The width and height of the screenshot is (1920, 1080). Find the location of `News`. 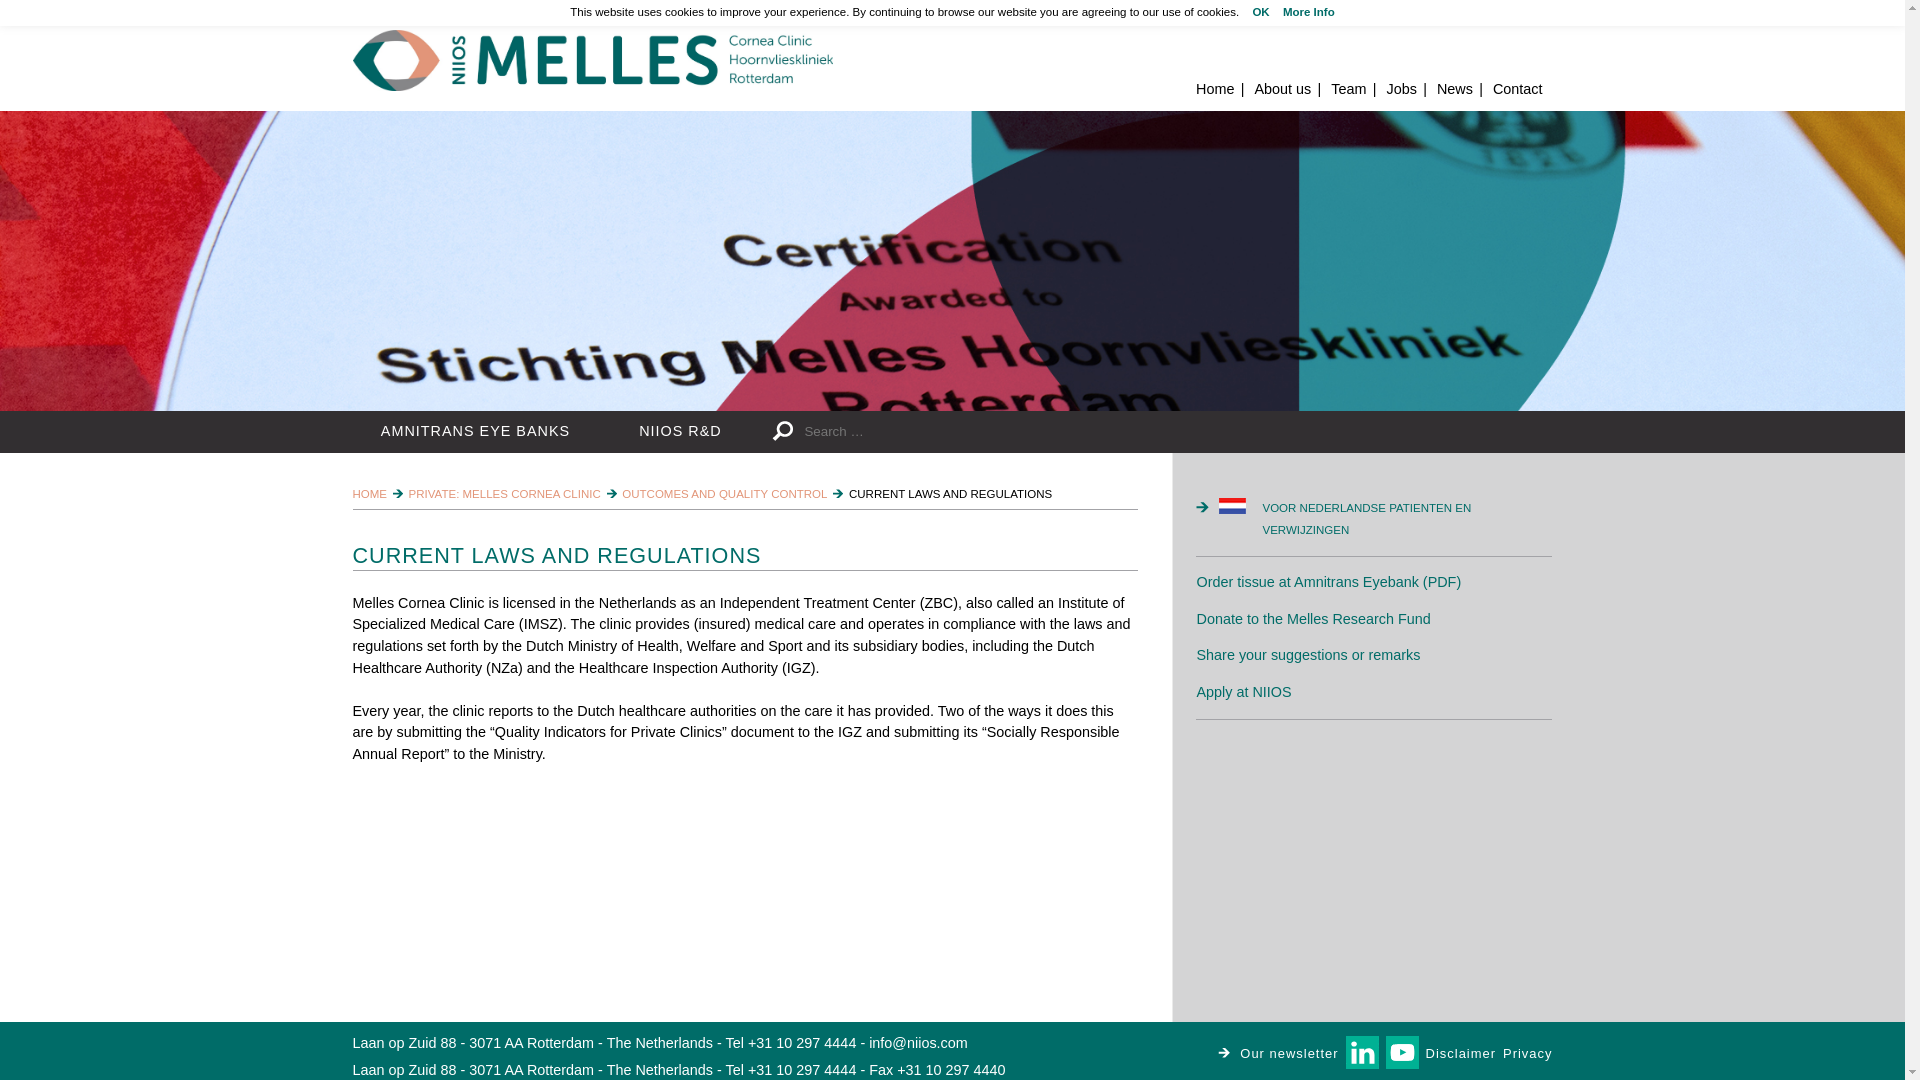

News is located at coordinates (1454, 89).